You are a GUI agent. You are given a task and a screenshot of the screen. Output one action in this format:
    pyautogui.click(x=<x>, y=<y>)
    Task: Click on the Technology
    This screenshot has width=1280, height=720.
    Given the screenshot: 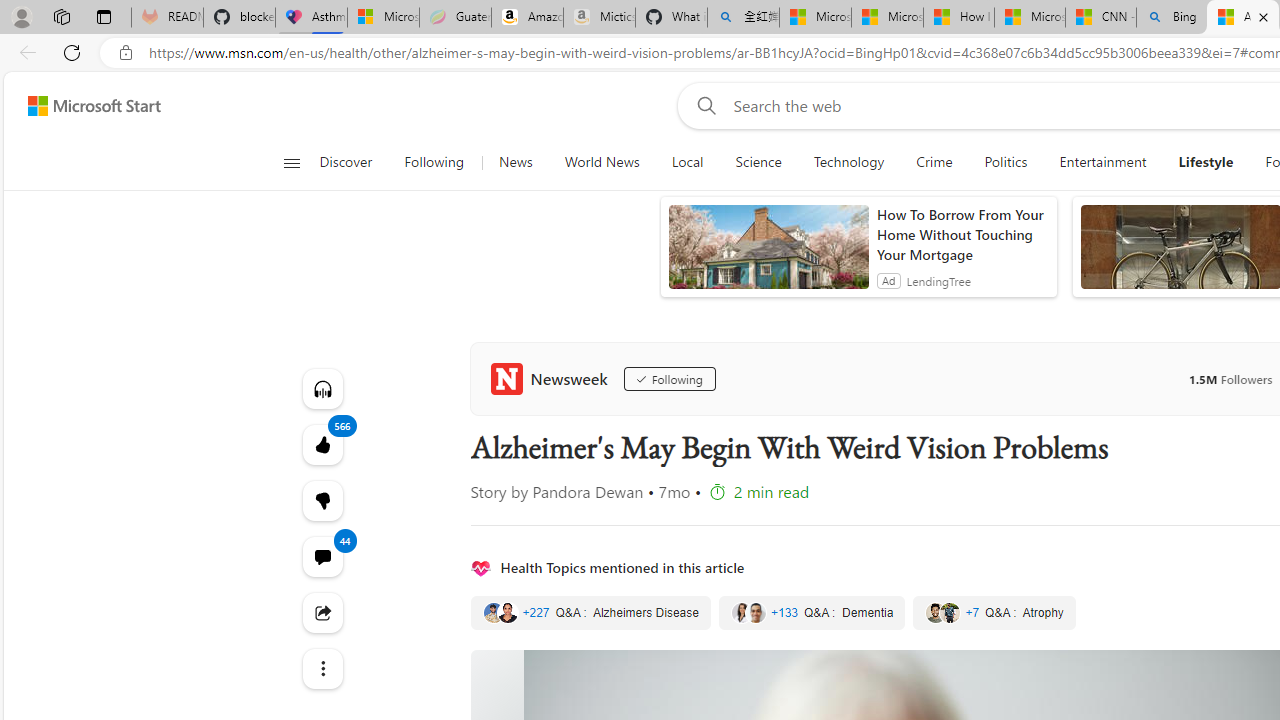 What is the action you would take?
    pyautogui.click(x=848, y=162)
    